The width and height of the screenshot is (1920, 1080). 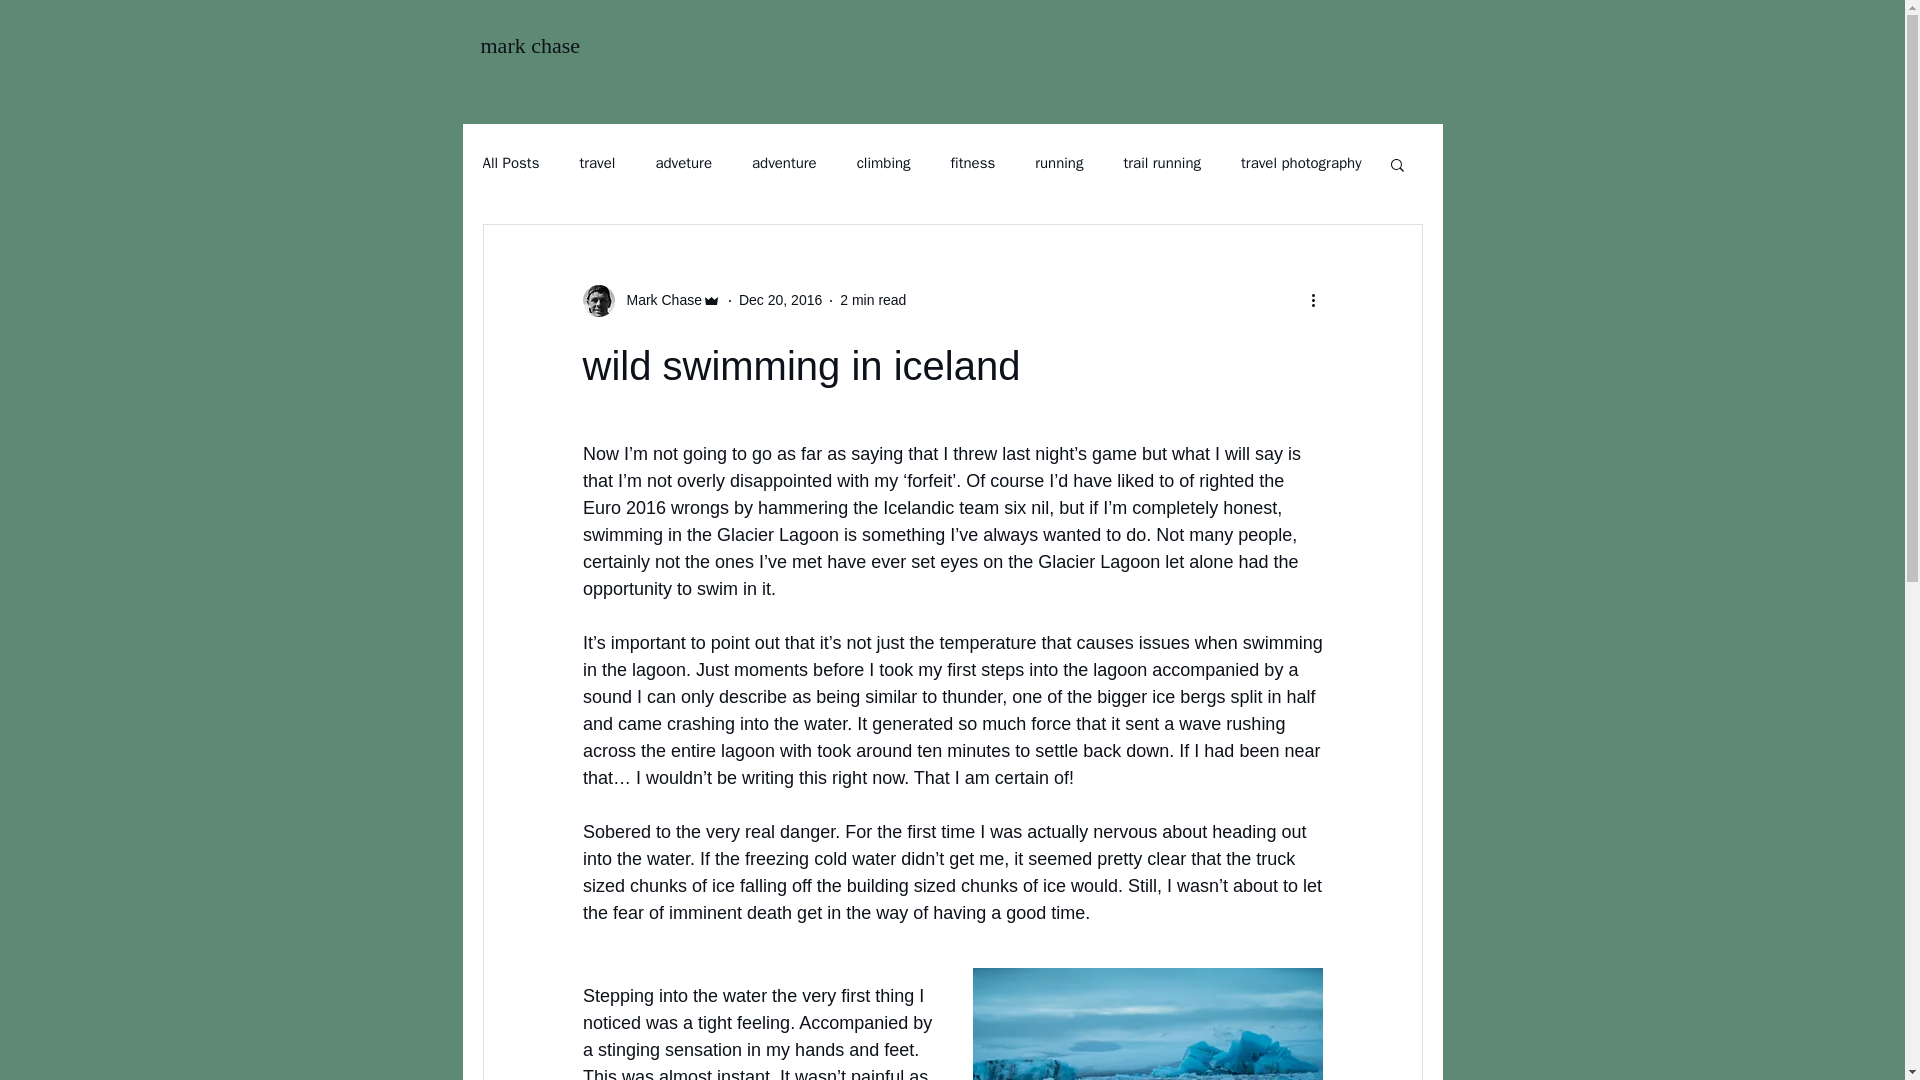 What do you see at coordinates (780, 299) in the screenshot?
I see `Dec 20, 2016` at bounding box center [780, 299].